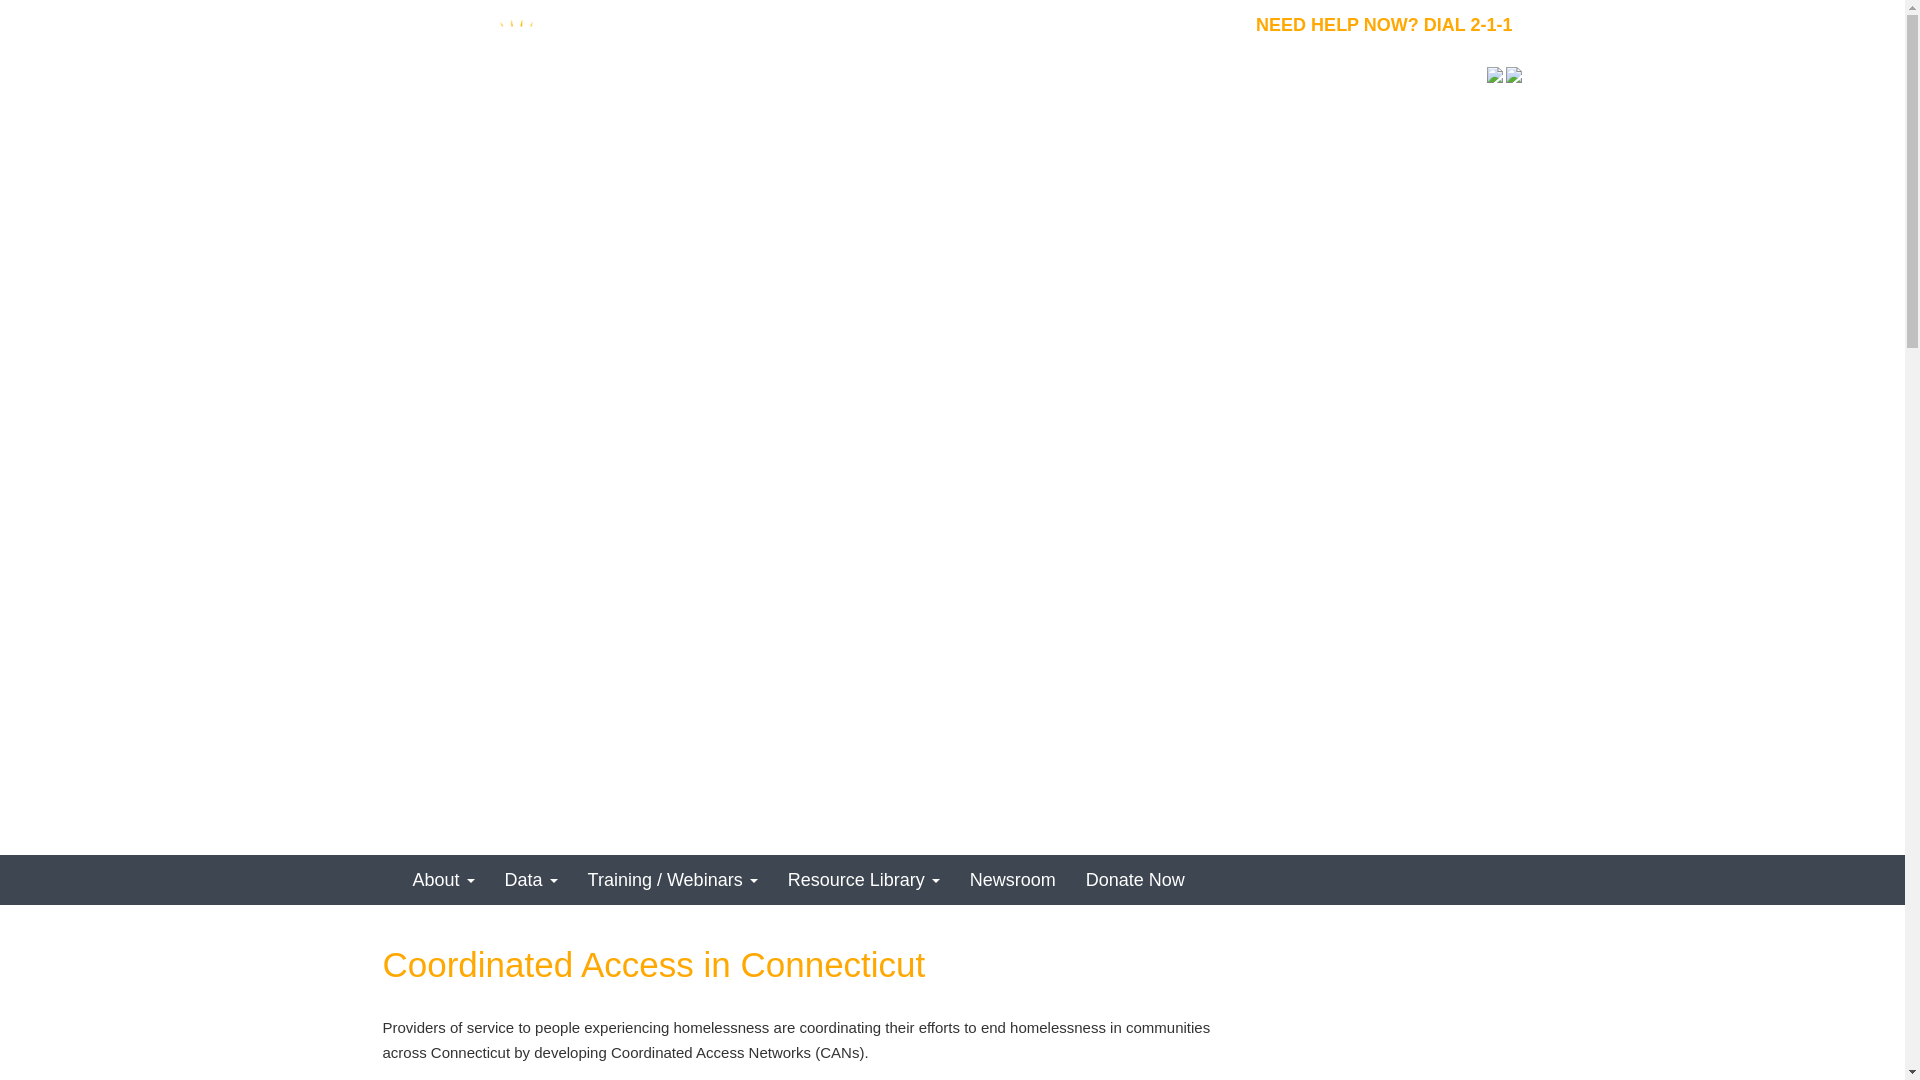 Image resolution: width=1920 pixels, height=1080 pixels. I want to click on Newsroom, so click(1012, 880).